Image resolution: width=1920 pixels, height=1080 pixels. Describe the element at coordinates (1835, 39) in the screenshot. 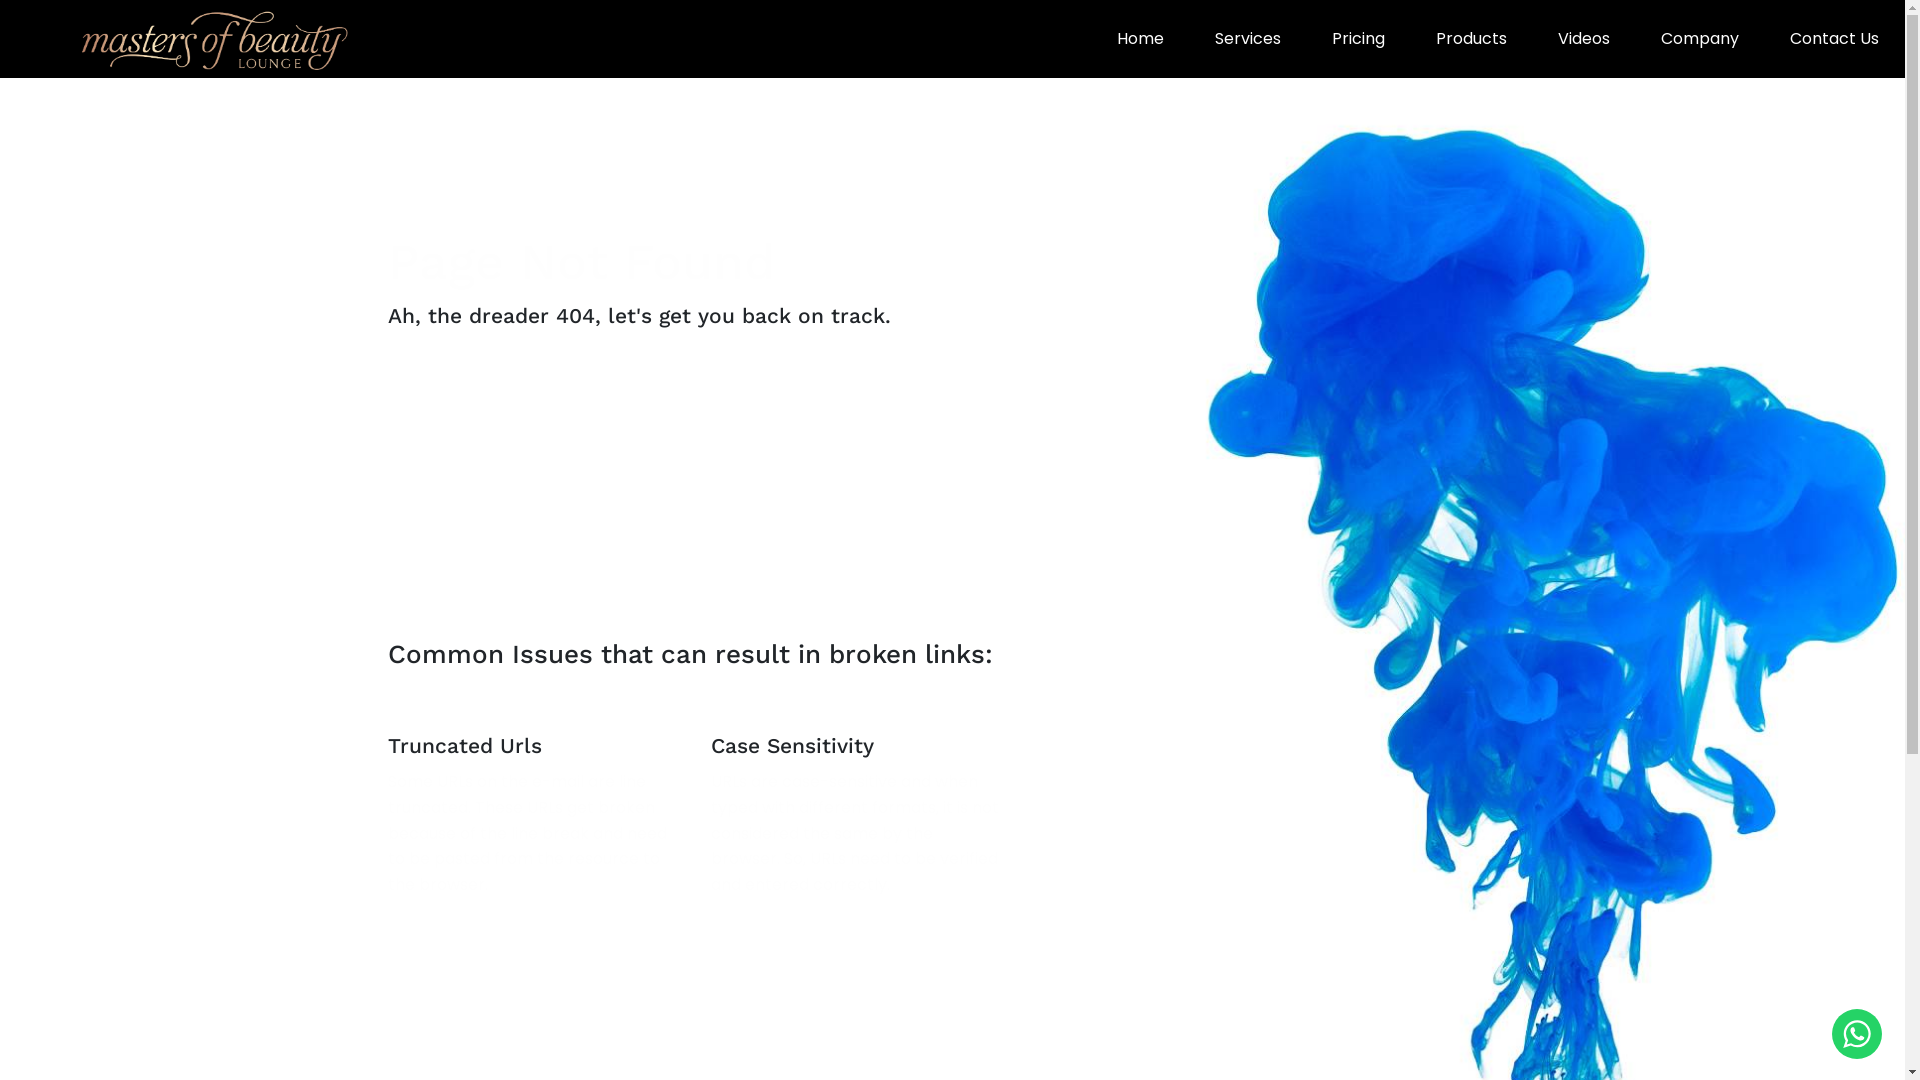

I see `Contact Us` at that location.